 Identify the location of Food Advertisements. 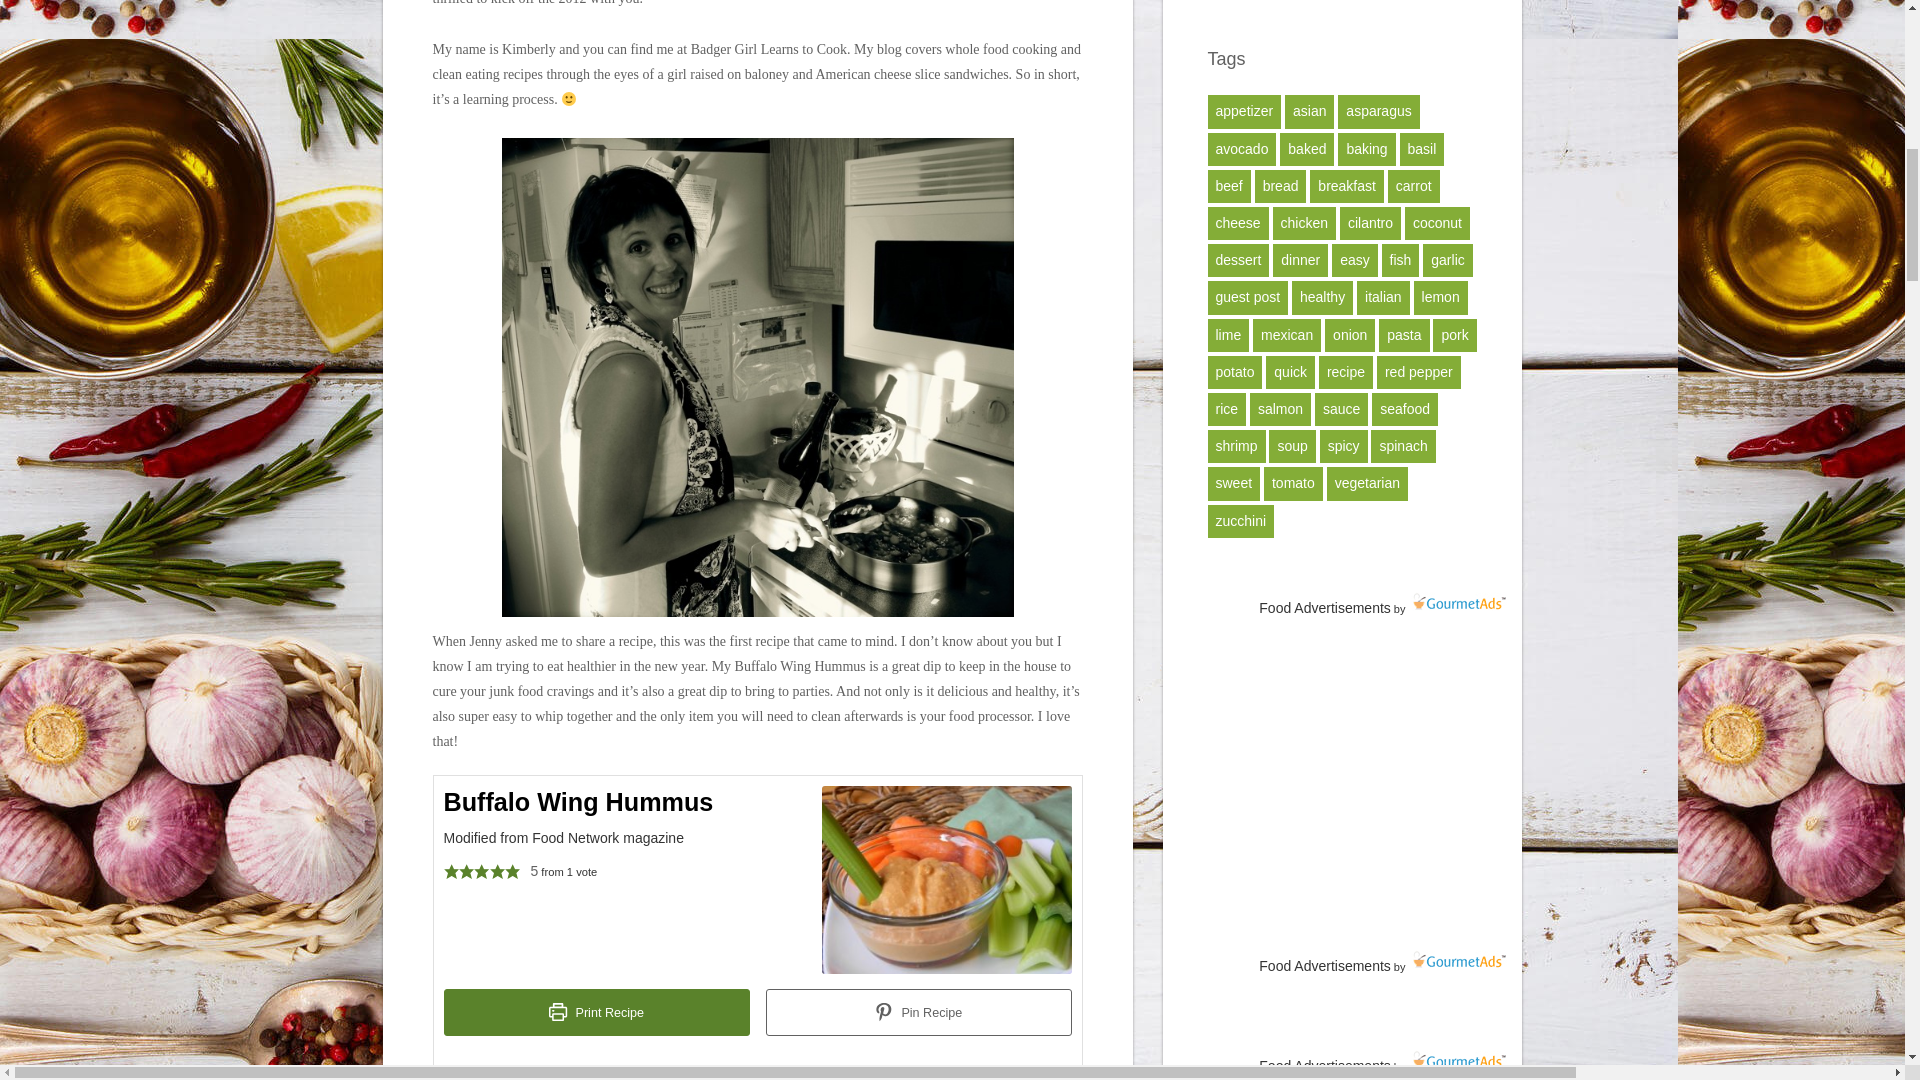
(1324, 966).